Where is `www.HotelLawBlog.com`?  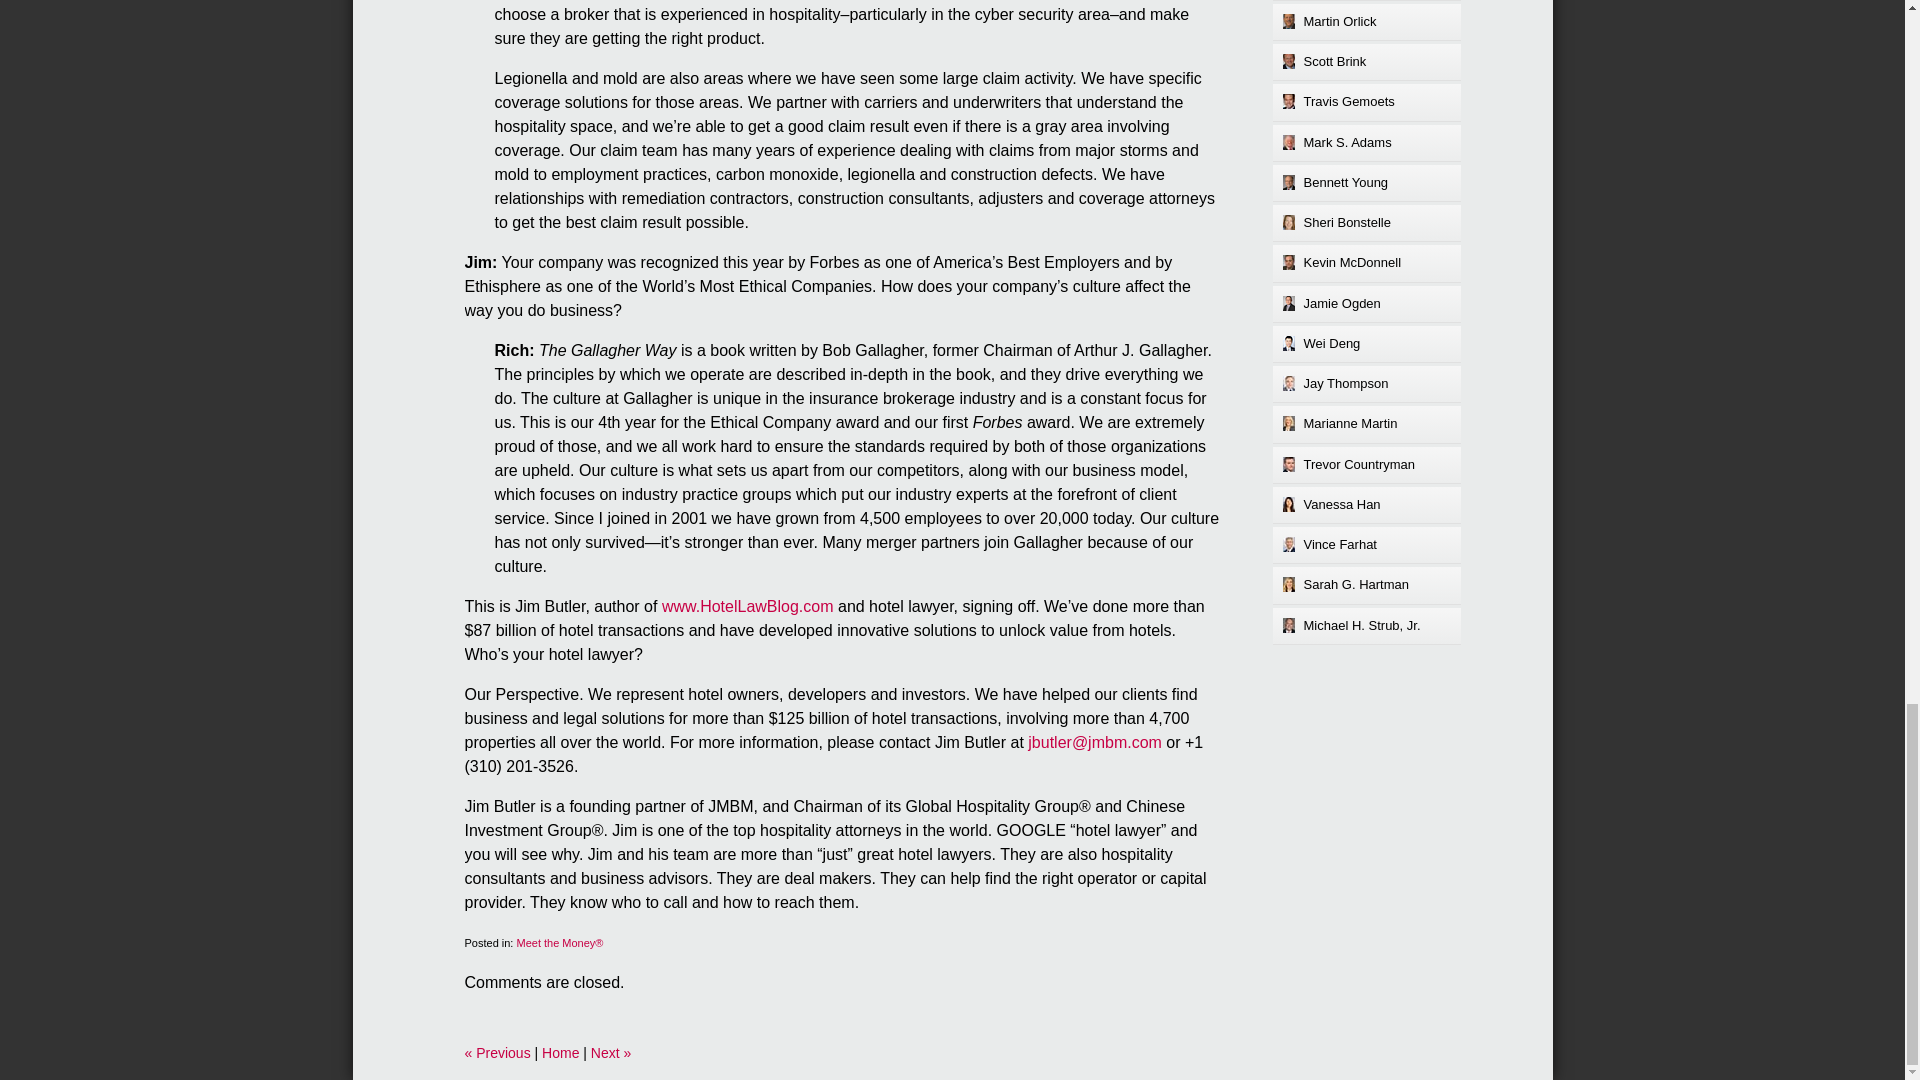 www.HotelLawBlog.com is located at coordinates (748, 606).